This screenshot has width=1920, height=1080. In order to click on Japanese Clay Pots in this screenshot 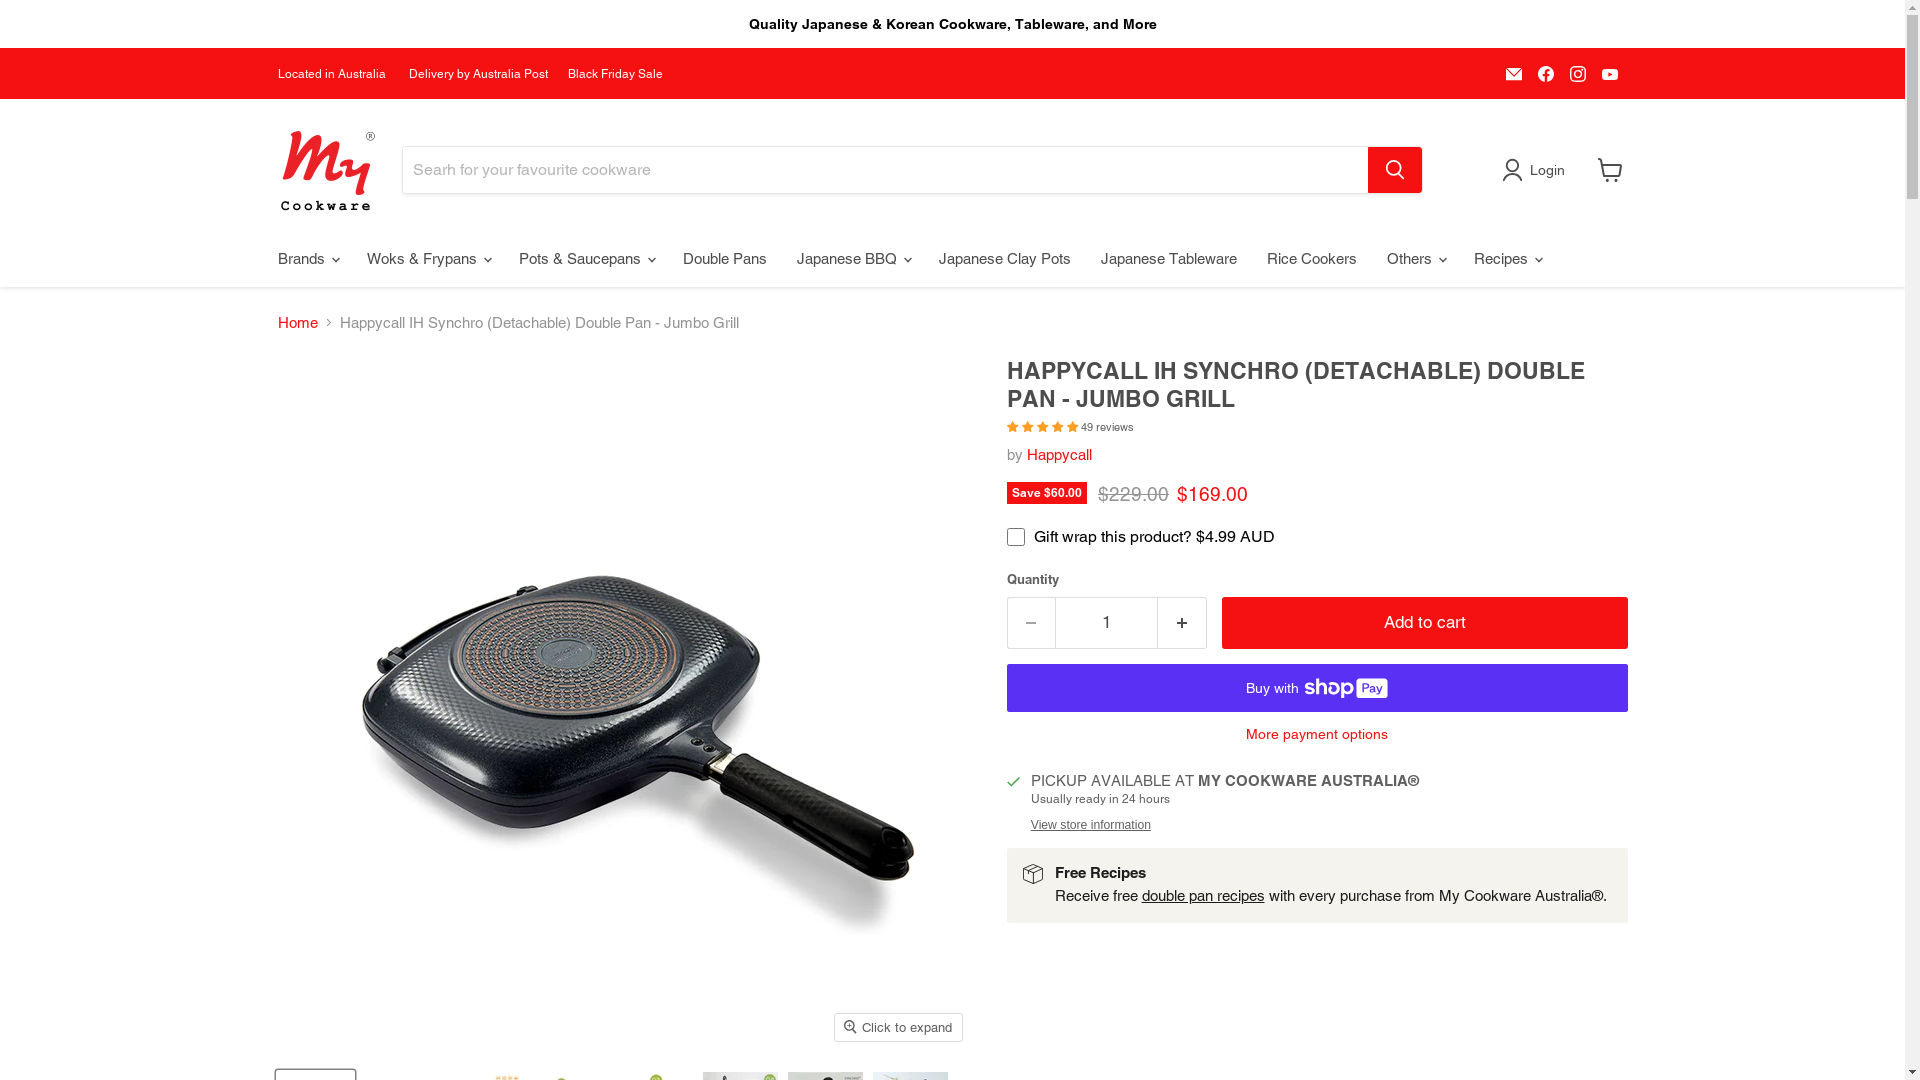, I will do `click(1005, 258)`.